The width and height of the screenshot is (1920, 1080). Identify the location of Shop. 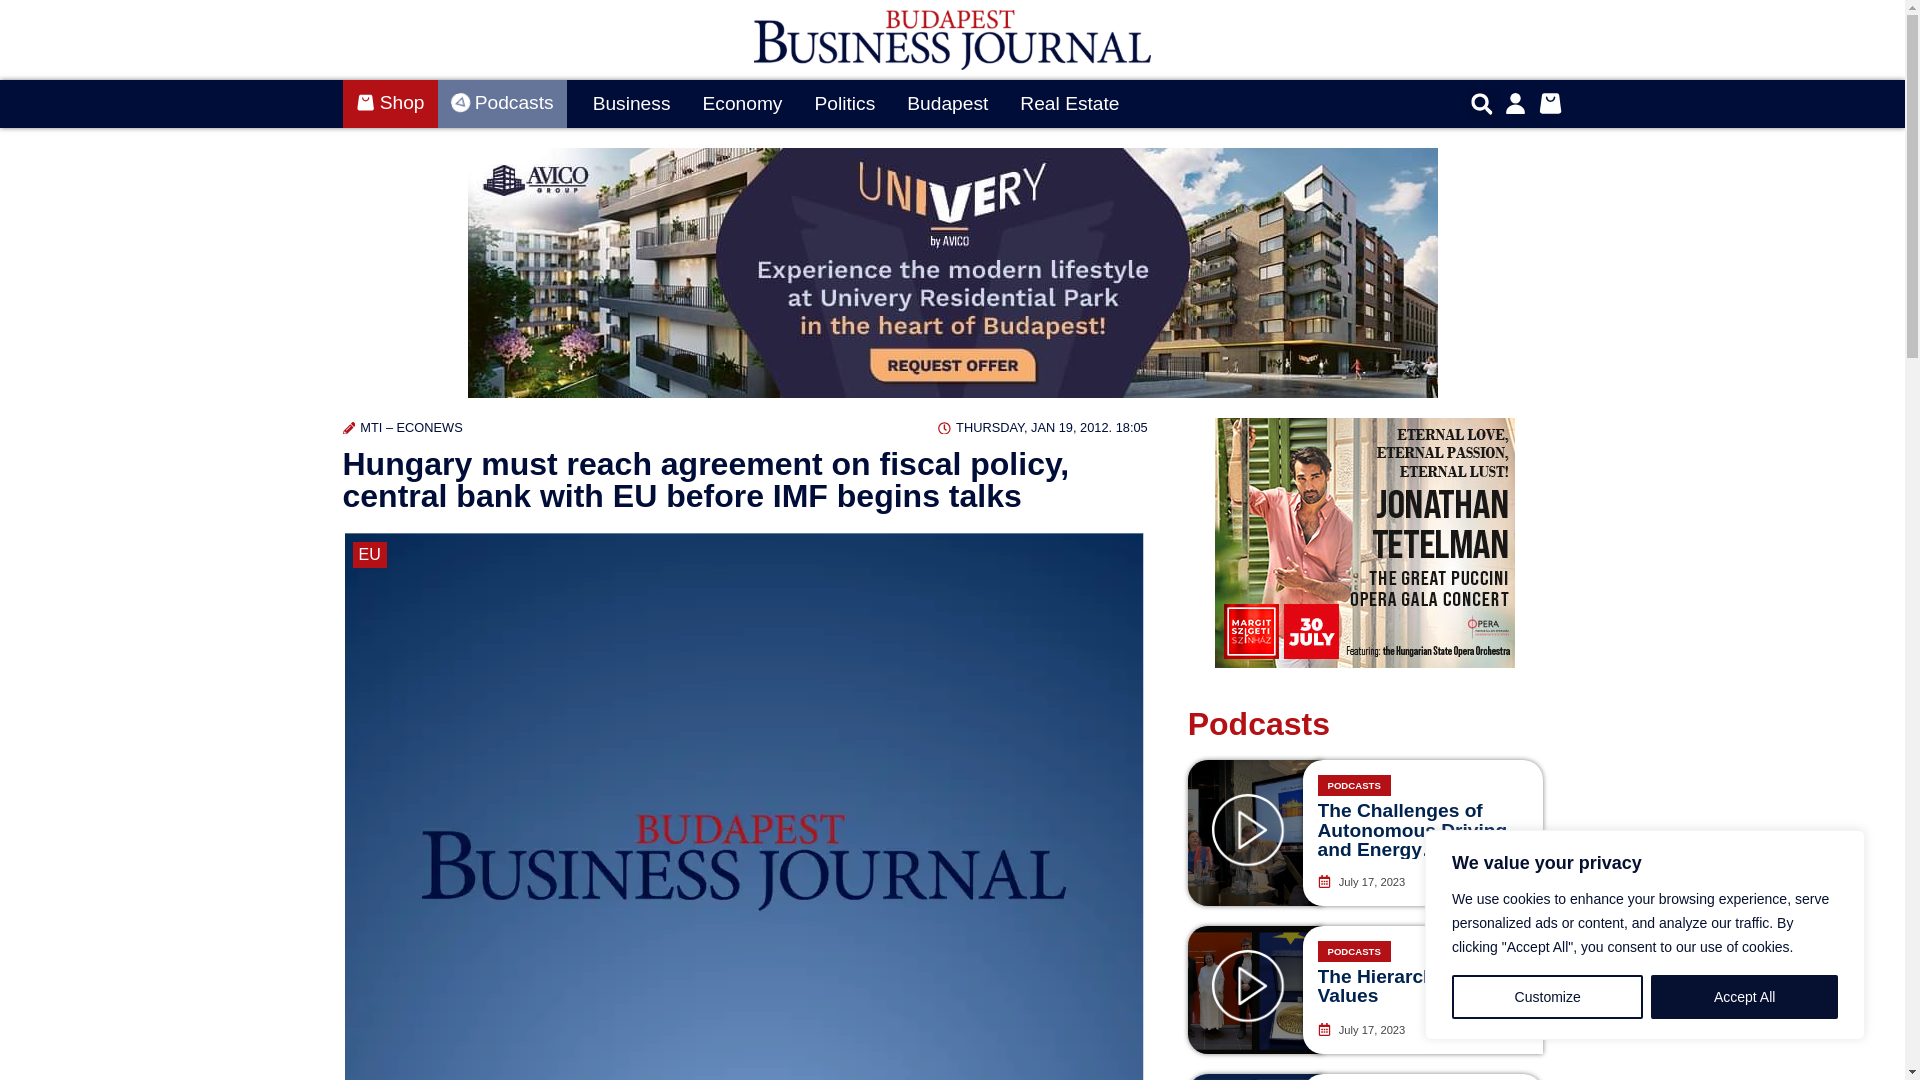
(389, 104).